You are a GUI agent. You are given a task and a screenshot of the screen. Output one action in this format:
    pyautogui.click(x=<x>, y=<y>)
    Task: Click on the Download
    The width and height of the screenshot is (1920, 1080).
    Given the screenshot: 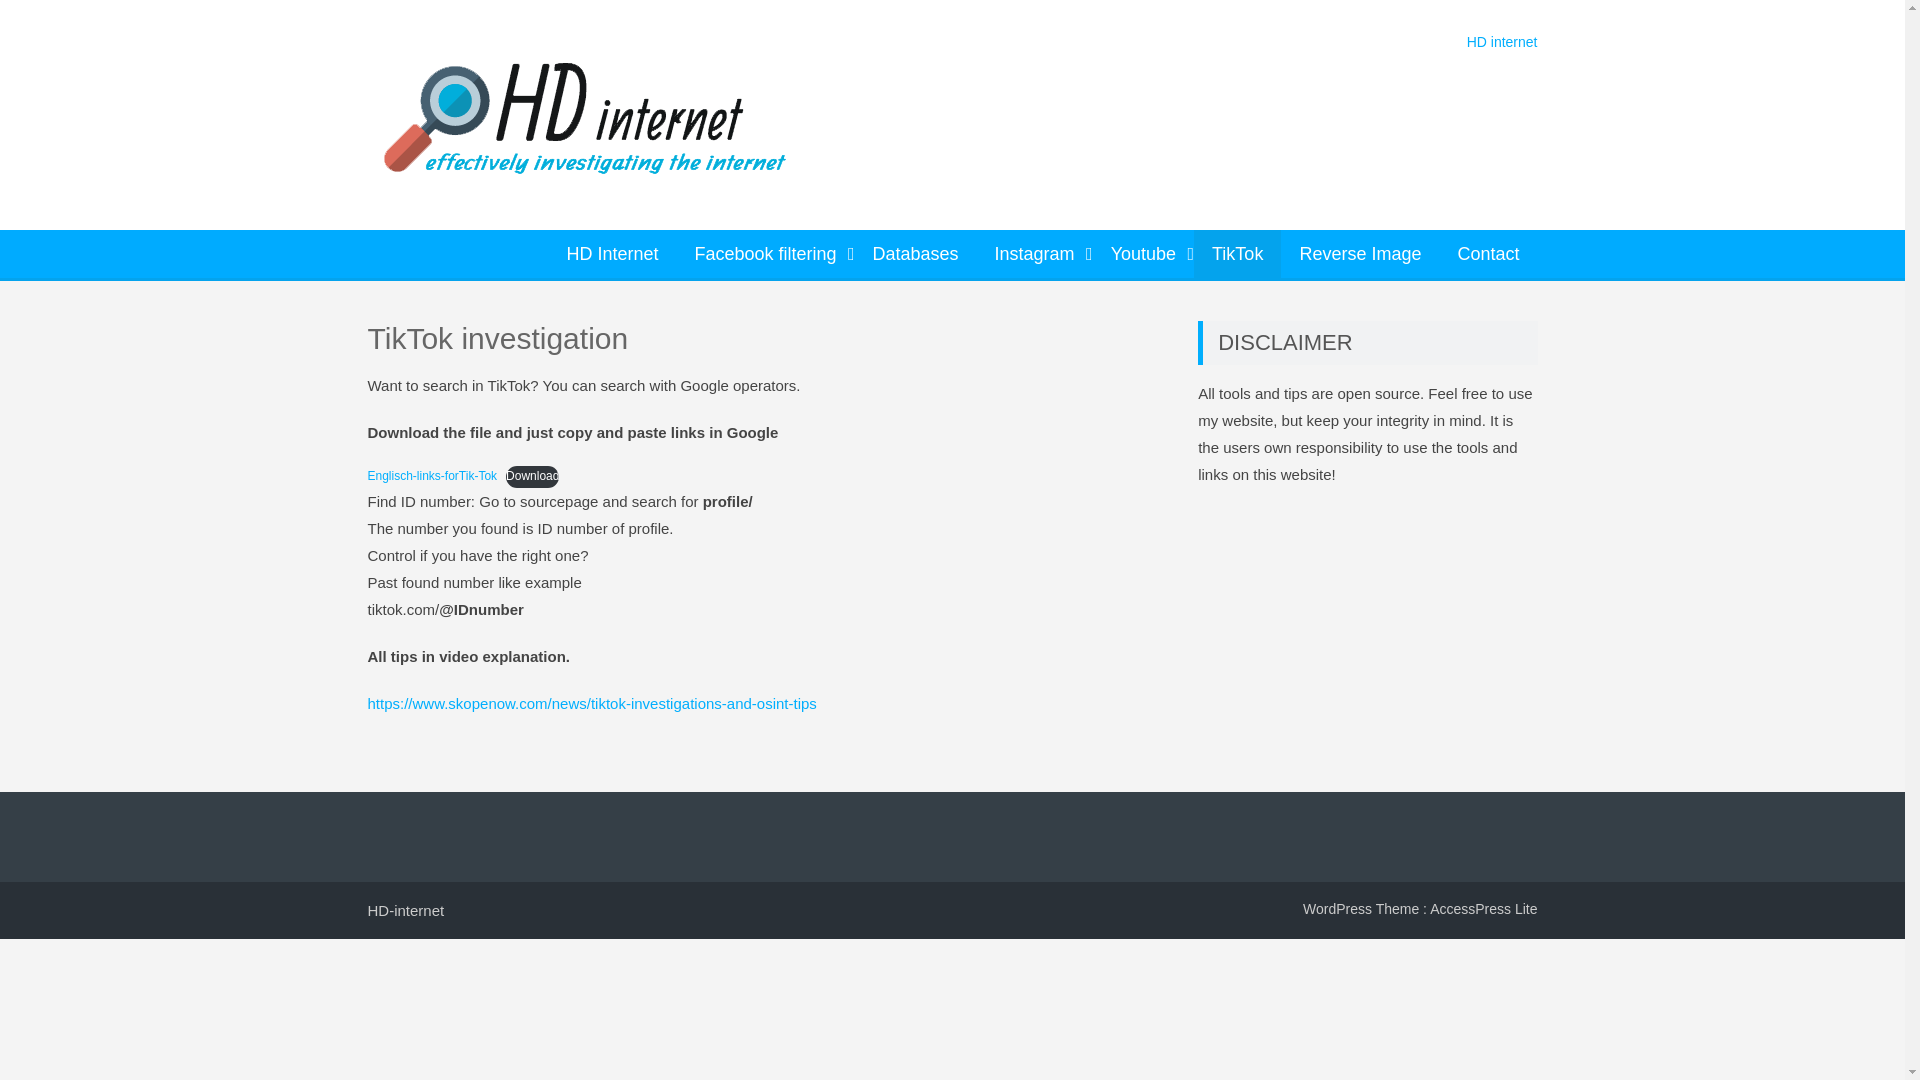 What is the action you would take?
    pyautogui.click(x=532, y=476)
    